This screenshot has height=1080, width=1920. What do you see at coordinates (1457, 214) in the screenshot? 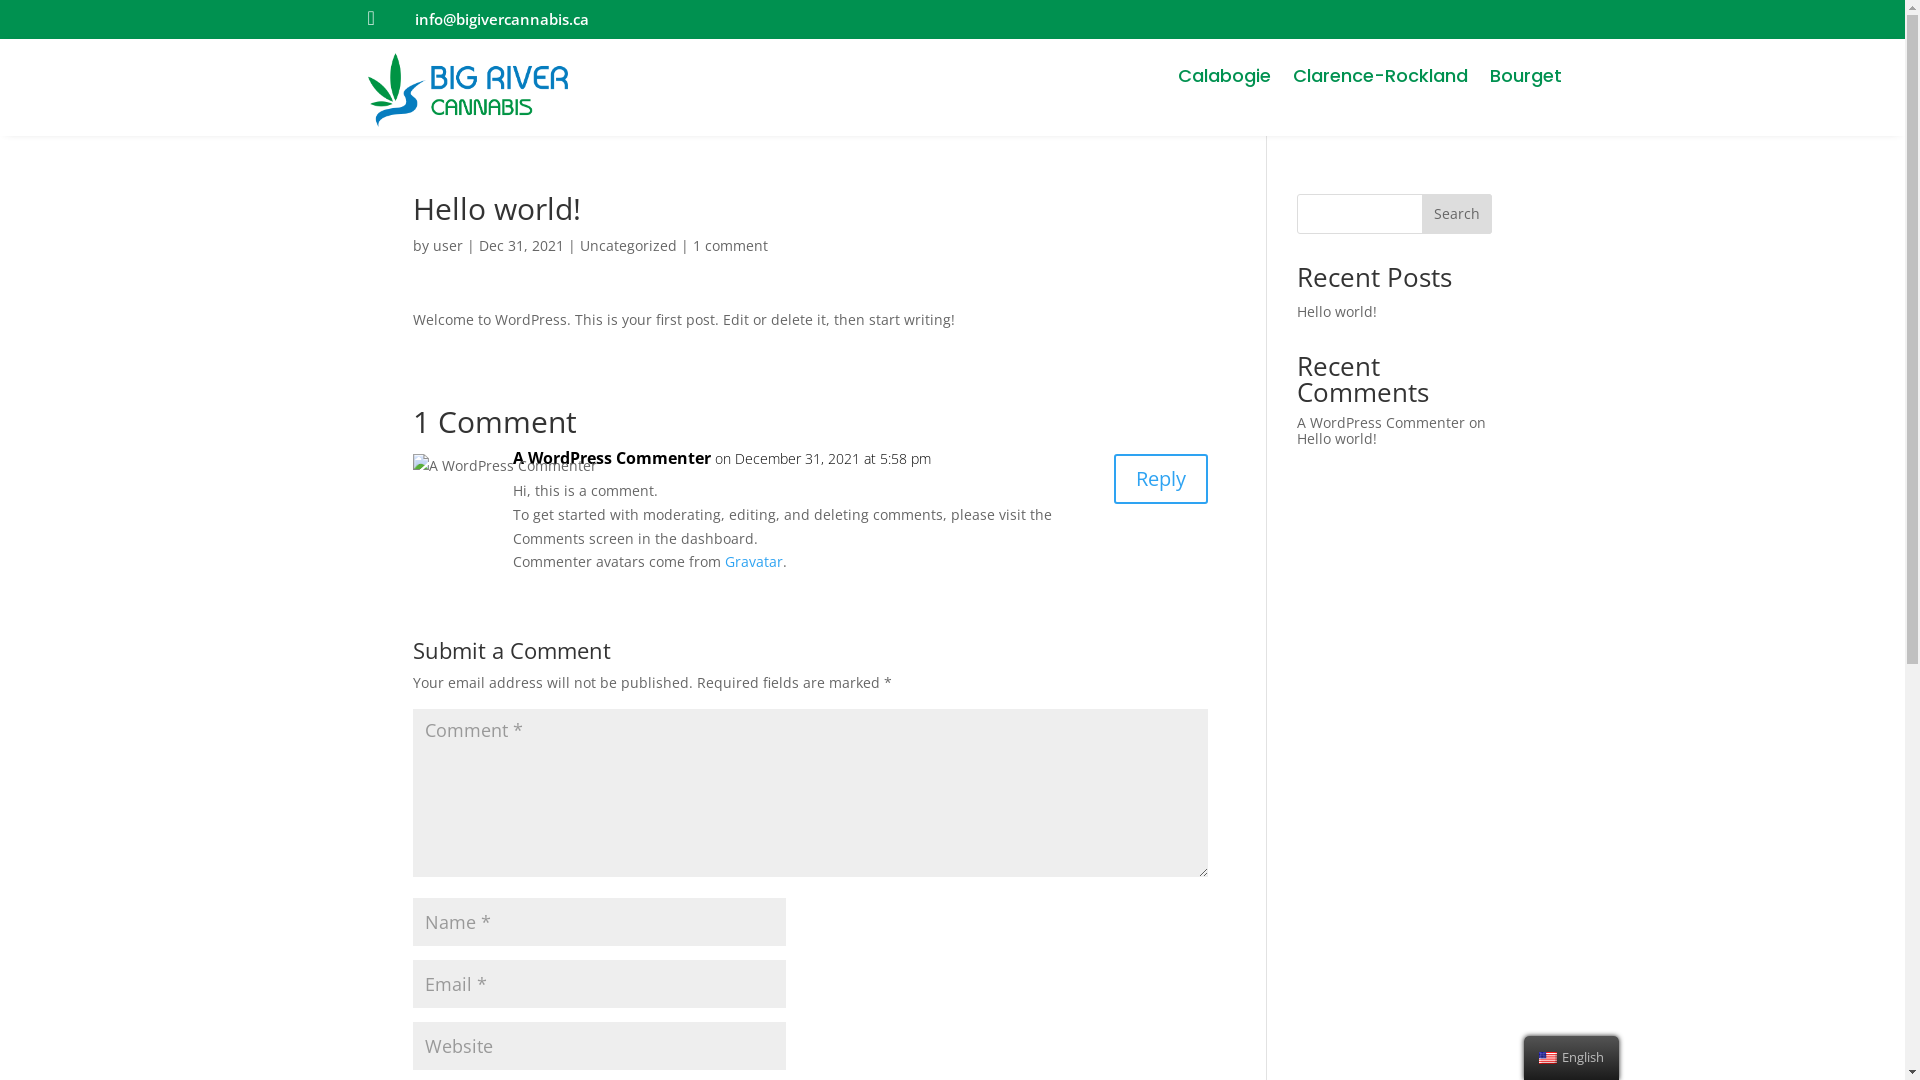
I see `Search` at bounding box center [1457, 214].